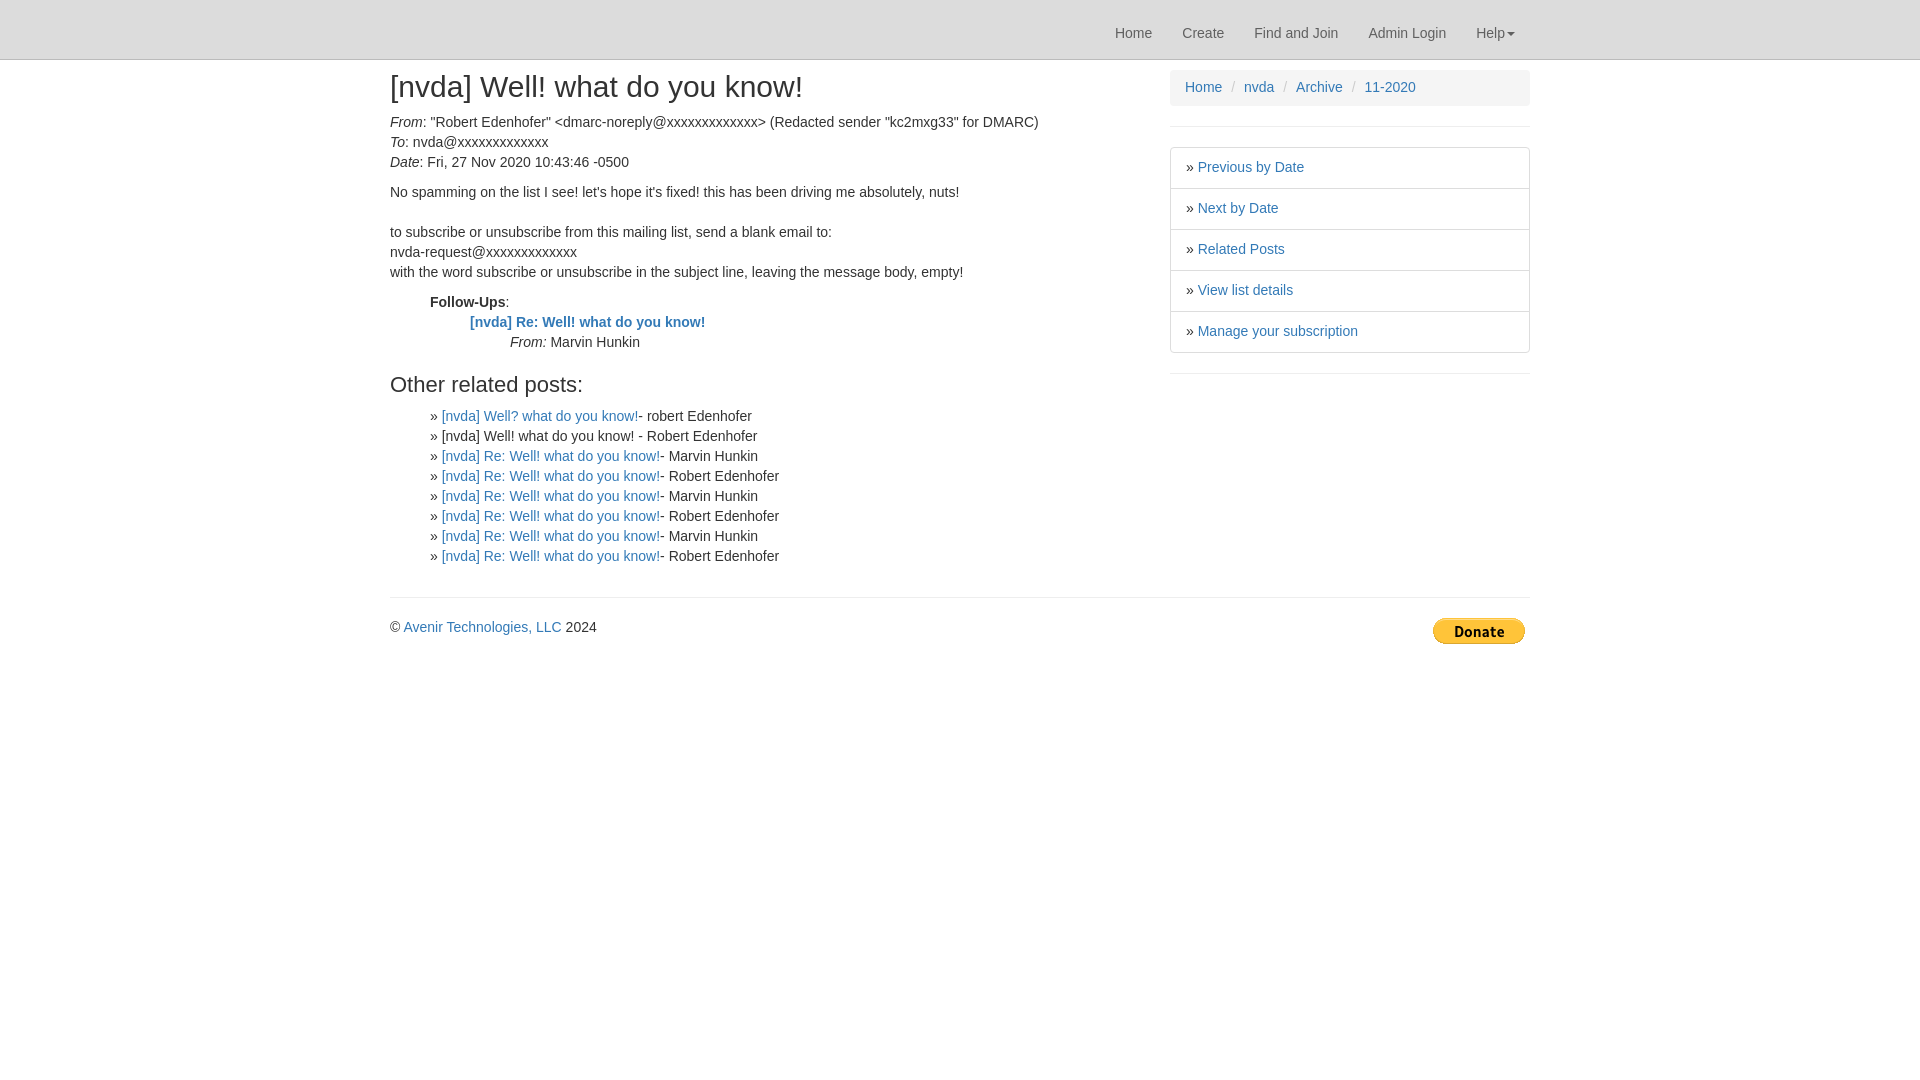  What do you see at coordinates (1407, 32) in the screenshot?
I see `Admin Login` at bounding box center [1407, 32].